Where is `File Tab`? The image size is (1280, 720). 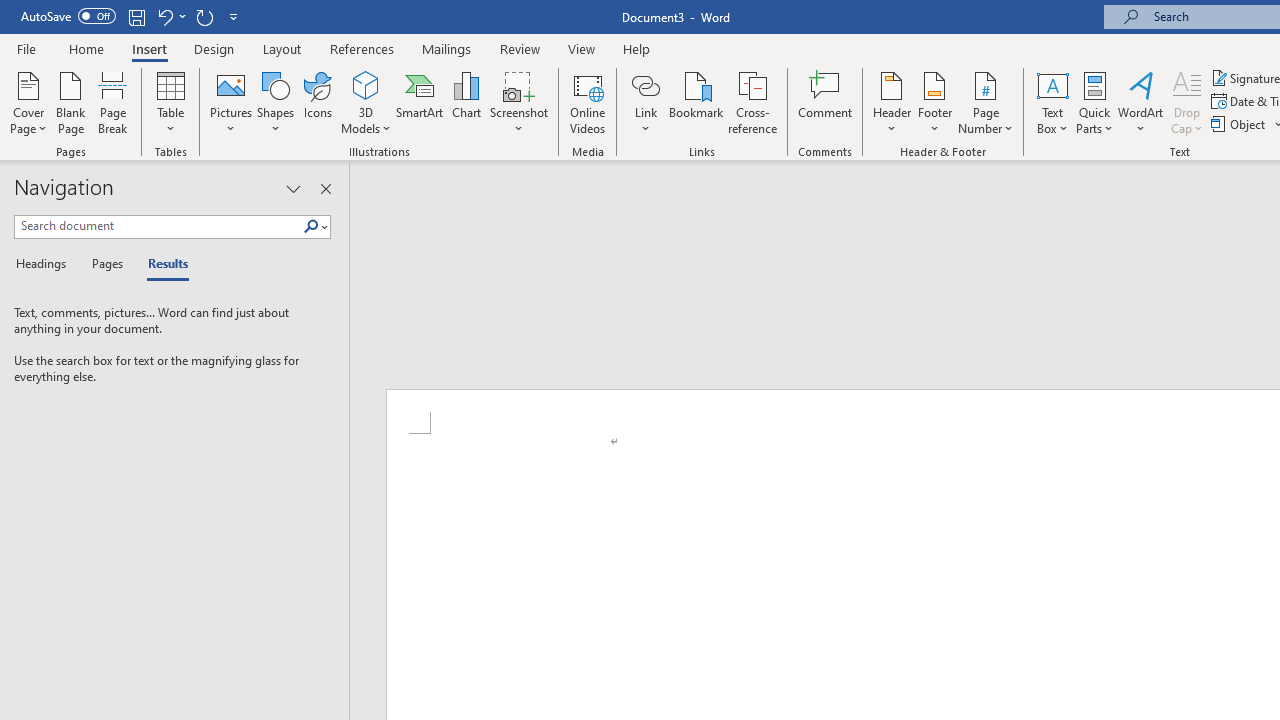
File Tab is located at coordinates (26, 48).